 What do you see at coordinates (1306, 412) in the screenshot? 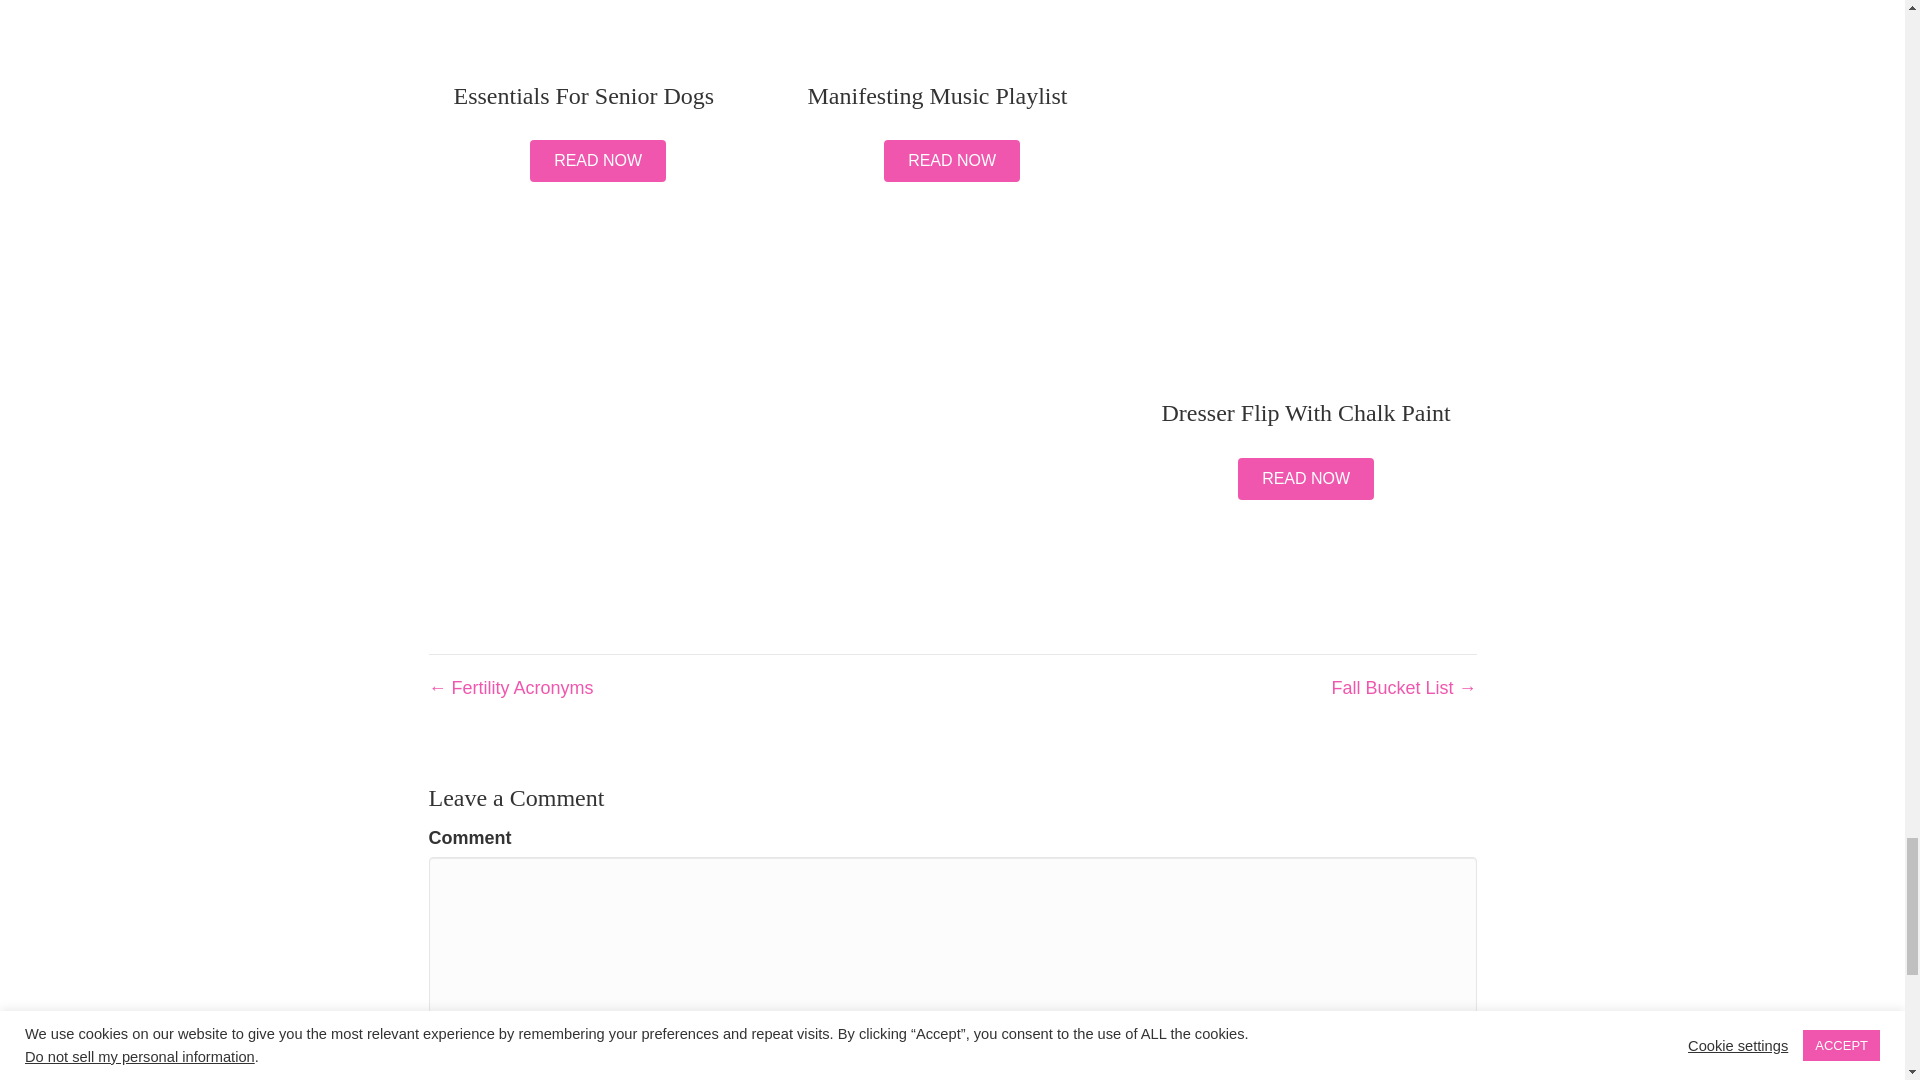
I see `Dresser Flip with Chalk Paint` at bounding box center [1306, 412].